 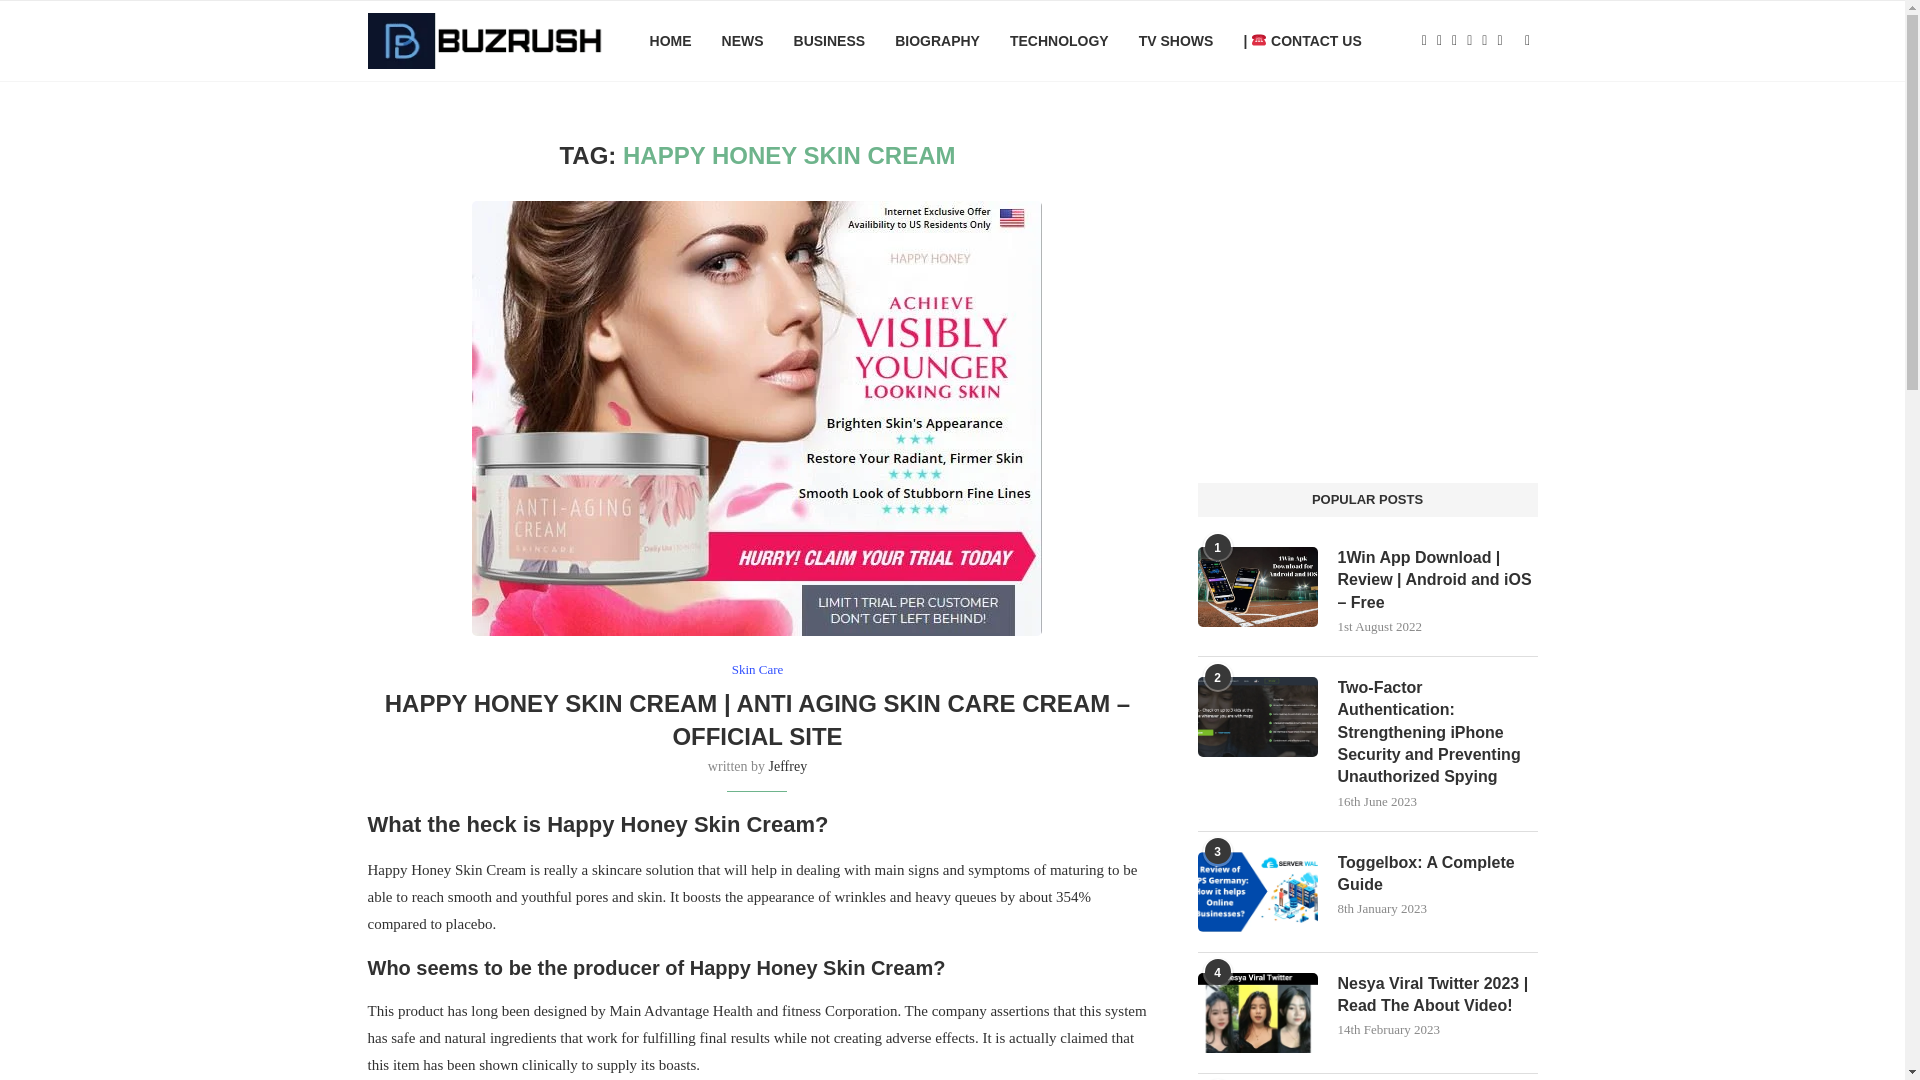 I want to click on Toggelbox: A Complete Guide, so click(x=1258, y=892).